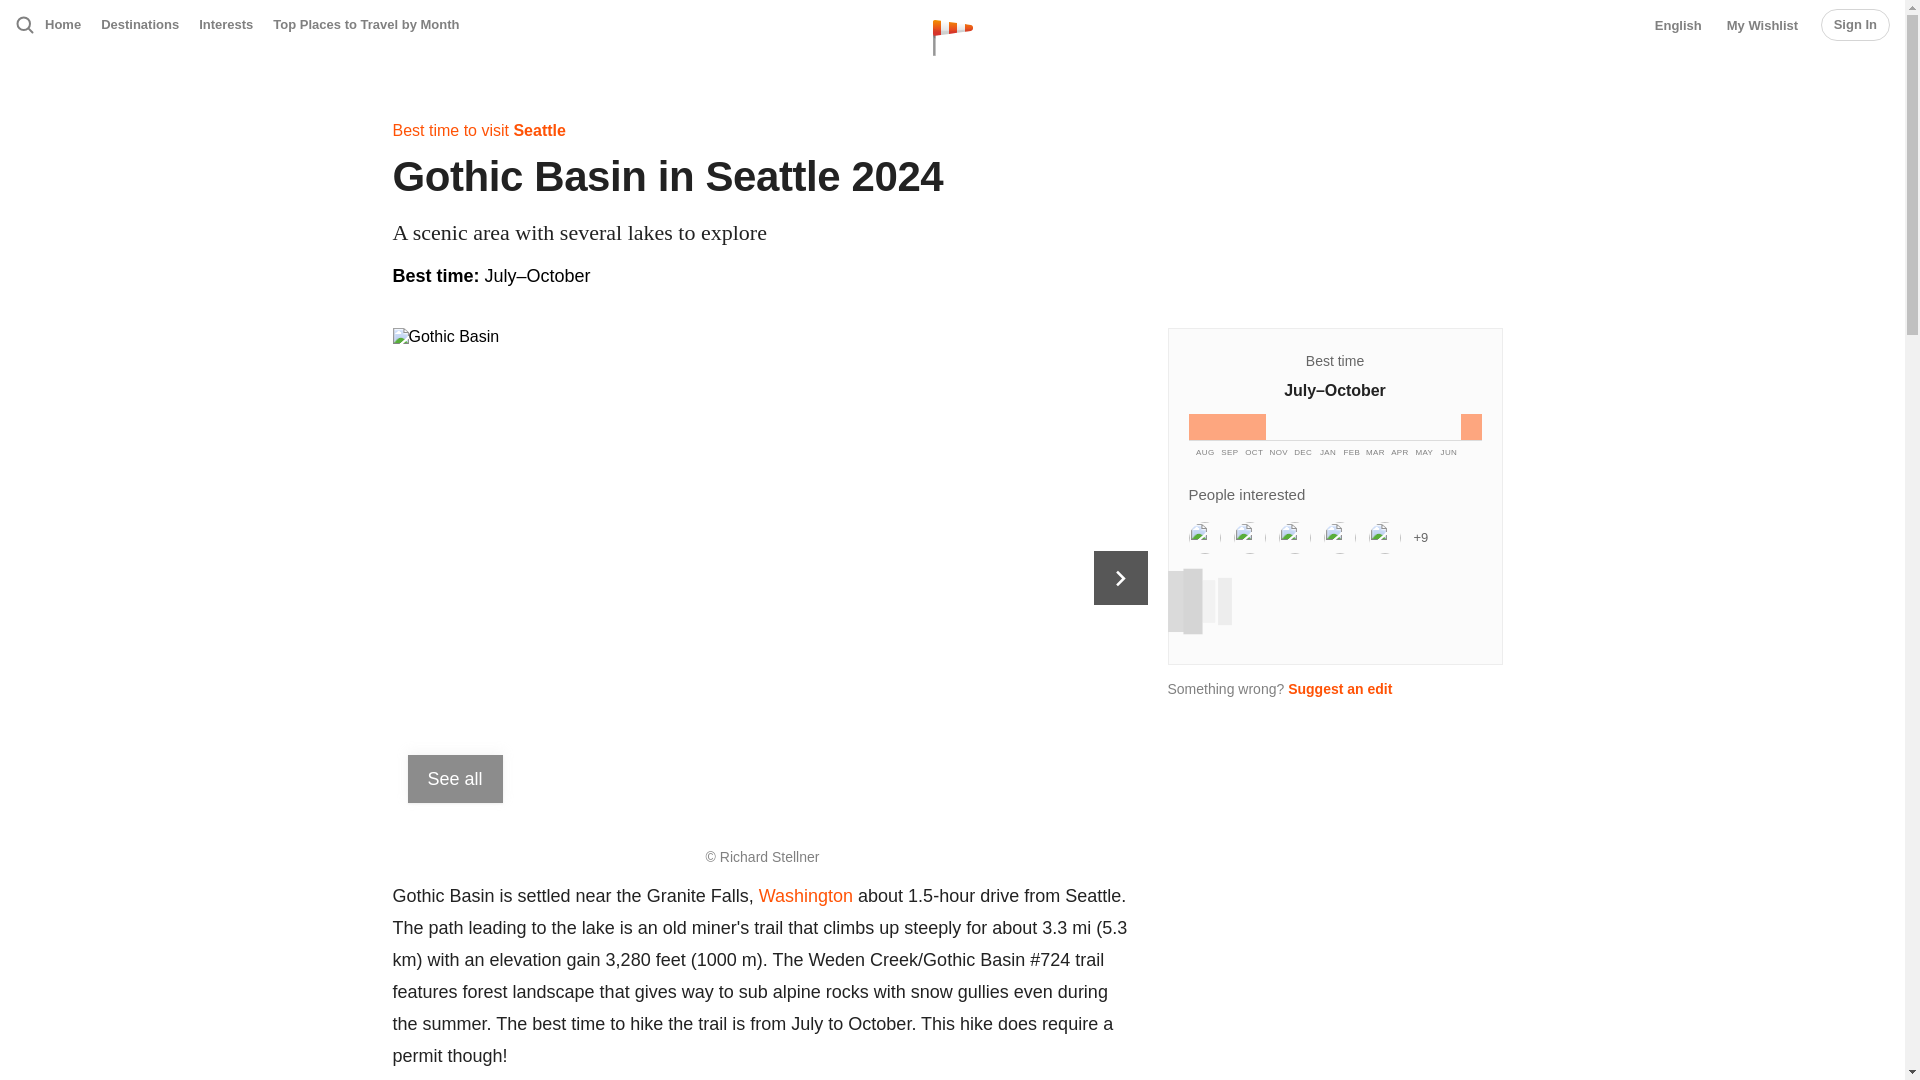 This screenshot has height=1080, width=1920. I want to click on Suggest an edit, so click(1340, 688).